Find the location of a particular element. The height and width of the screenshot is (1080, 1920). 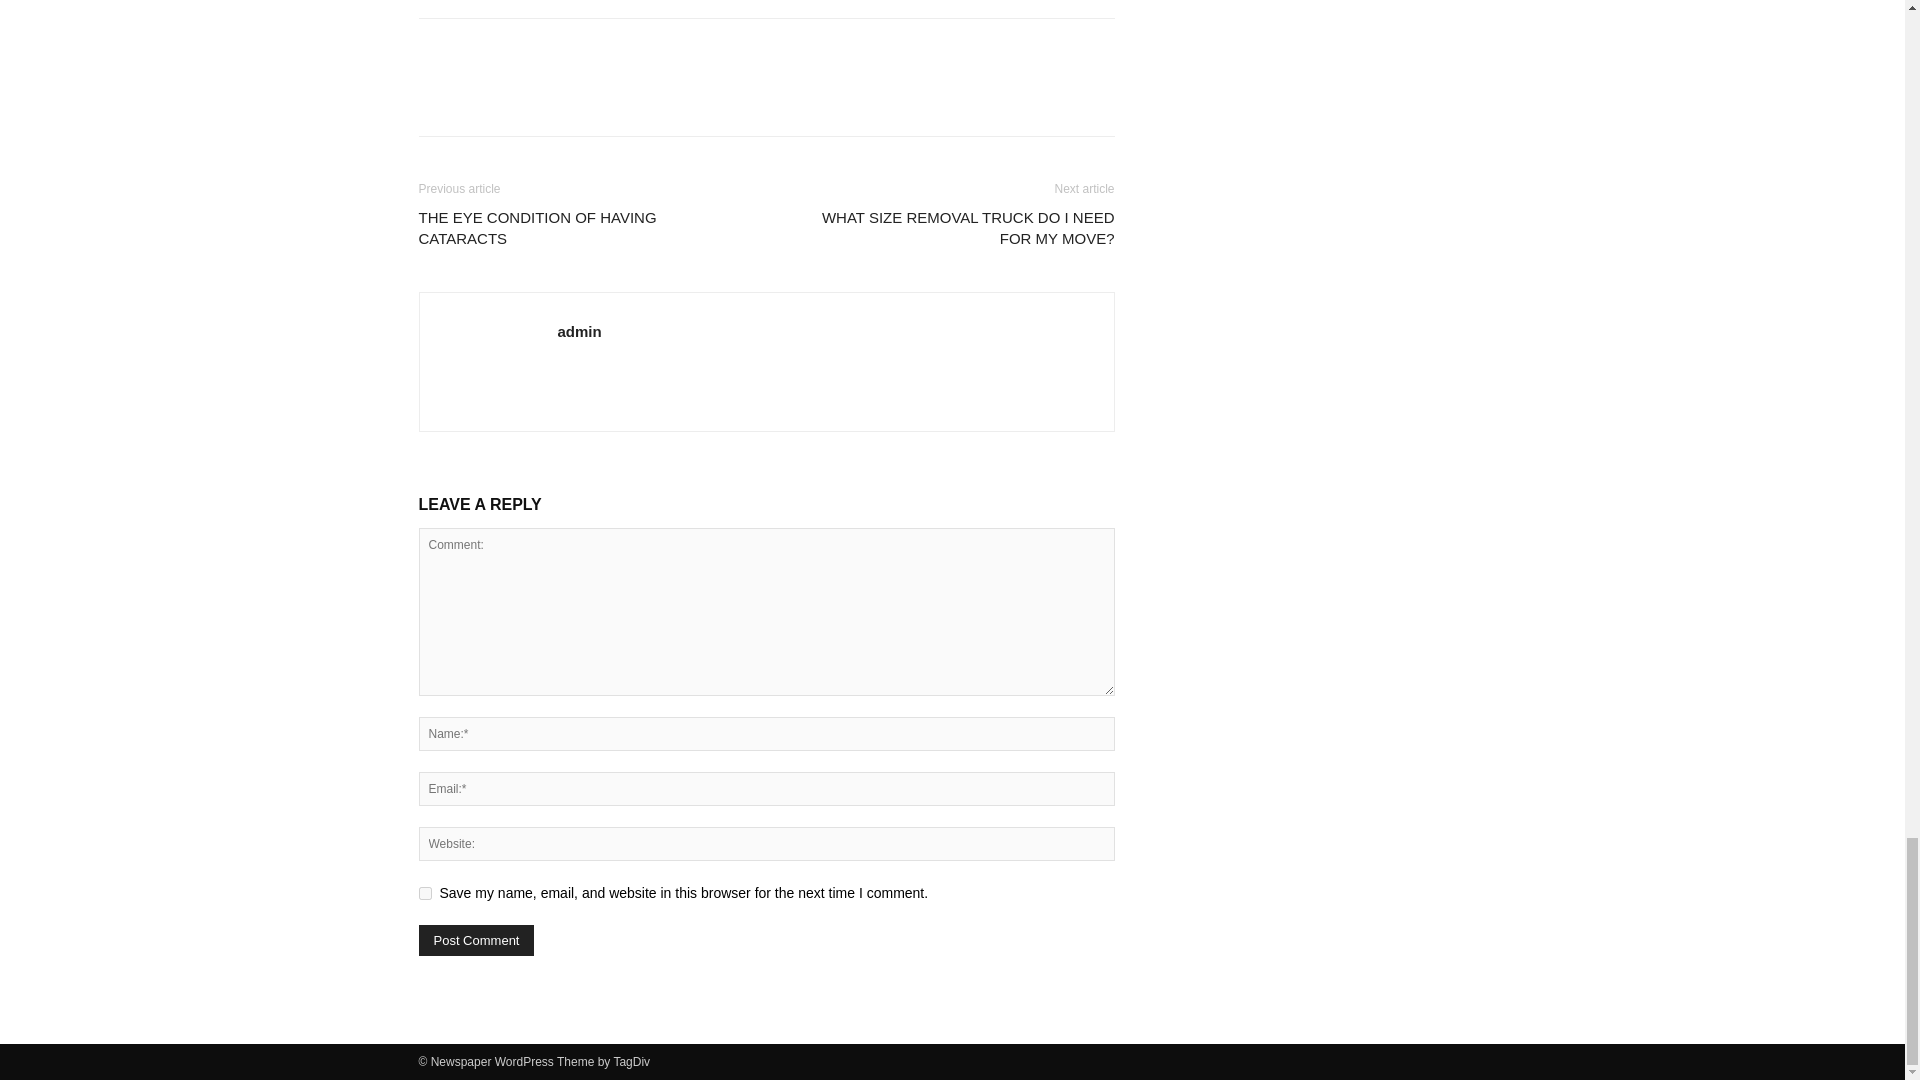

Post Comment is located at coordinates (476, 940).